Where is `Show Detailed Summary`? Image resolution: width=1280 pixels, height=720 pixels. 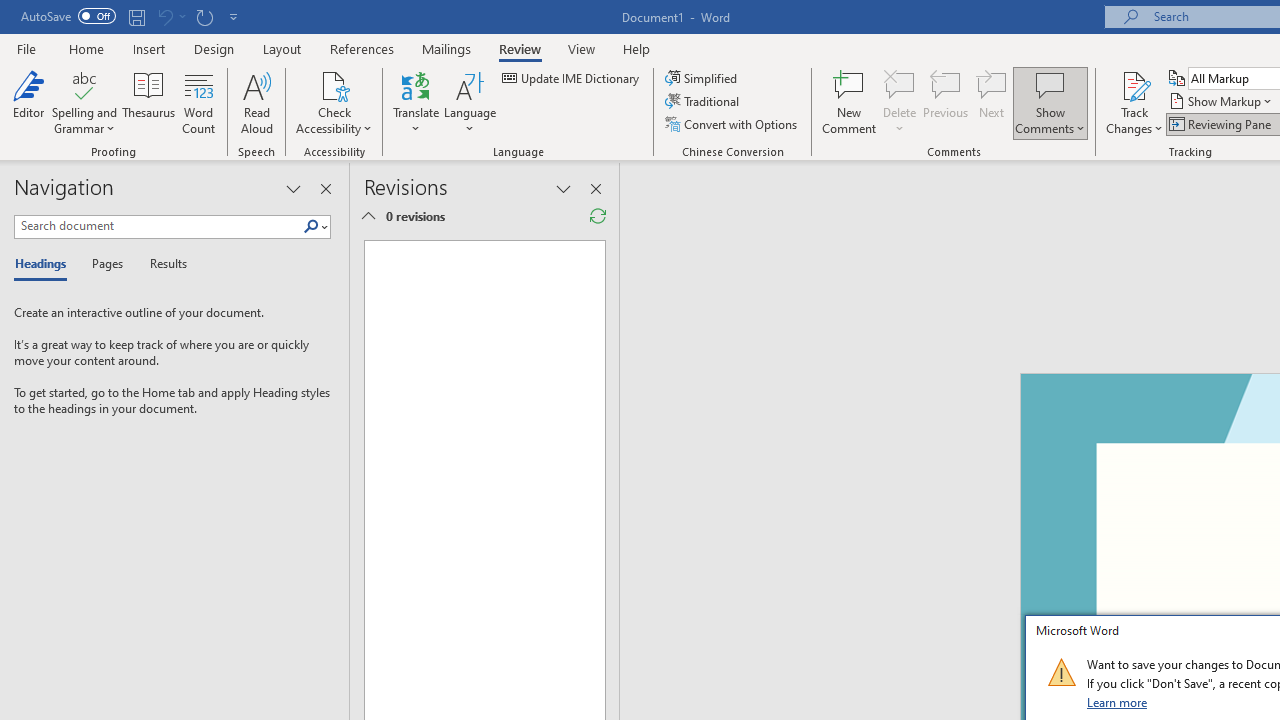
Show Detailed Summary is located at coordinates (368, 216).